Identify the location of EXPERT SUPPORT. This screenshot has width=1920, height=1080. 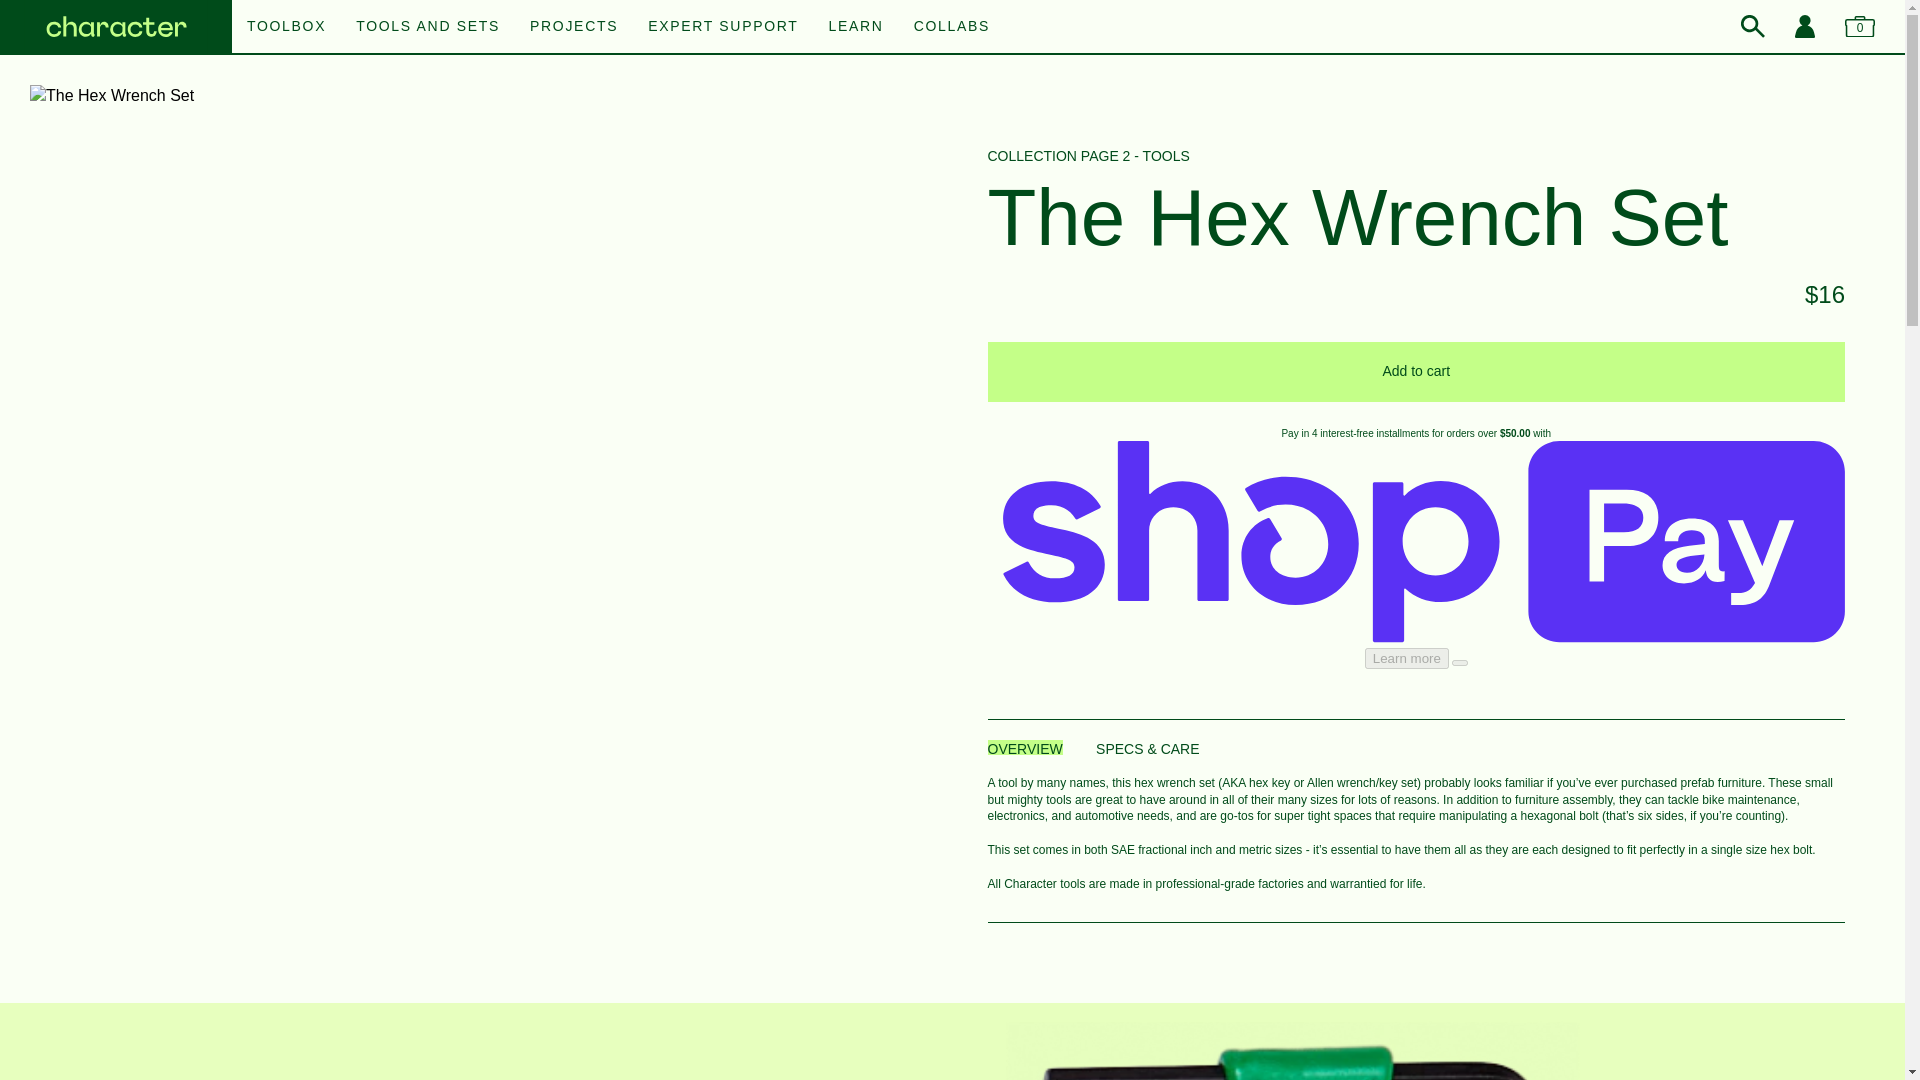
(723, 26).